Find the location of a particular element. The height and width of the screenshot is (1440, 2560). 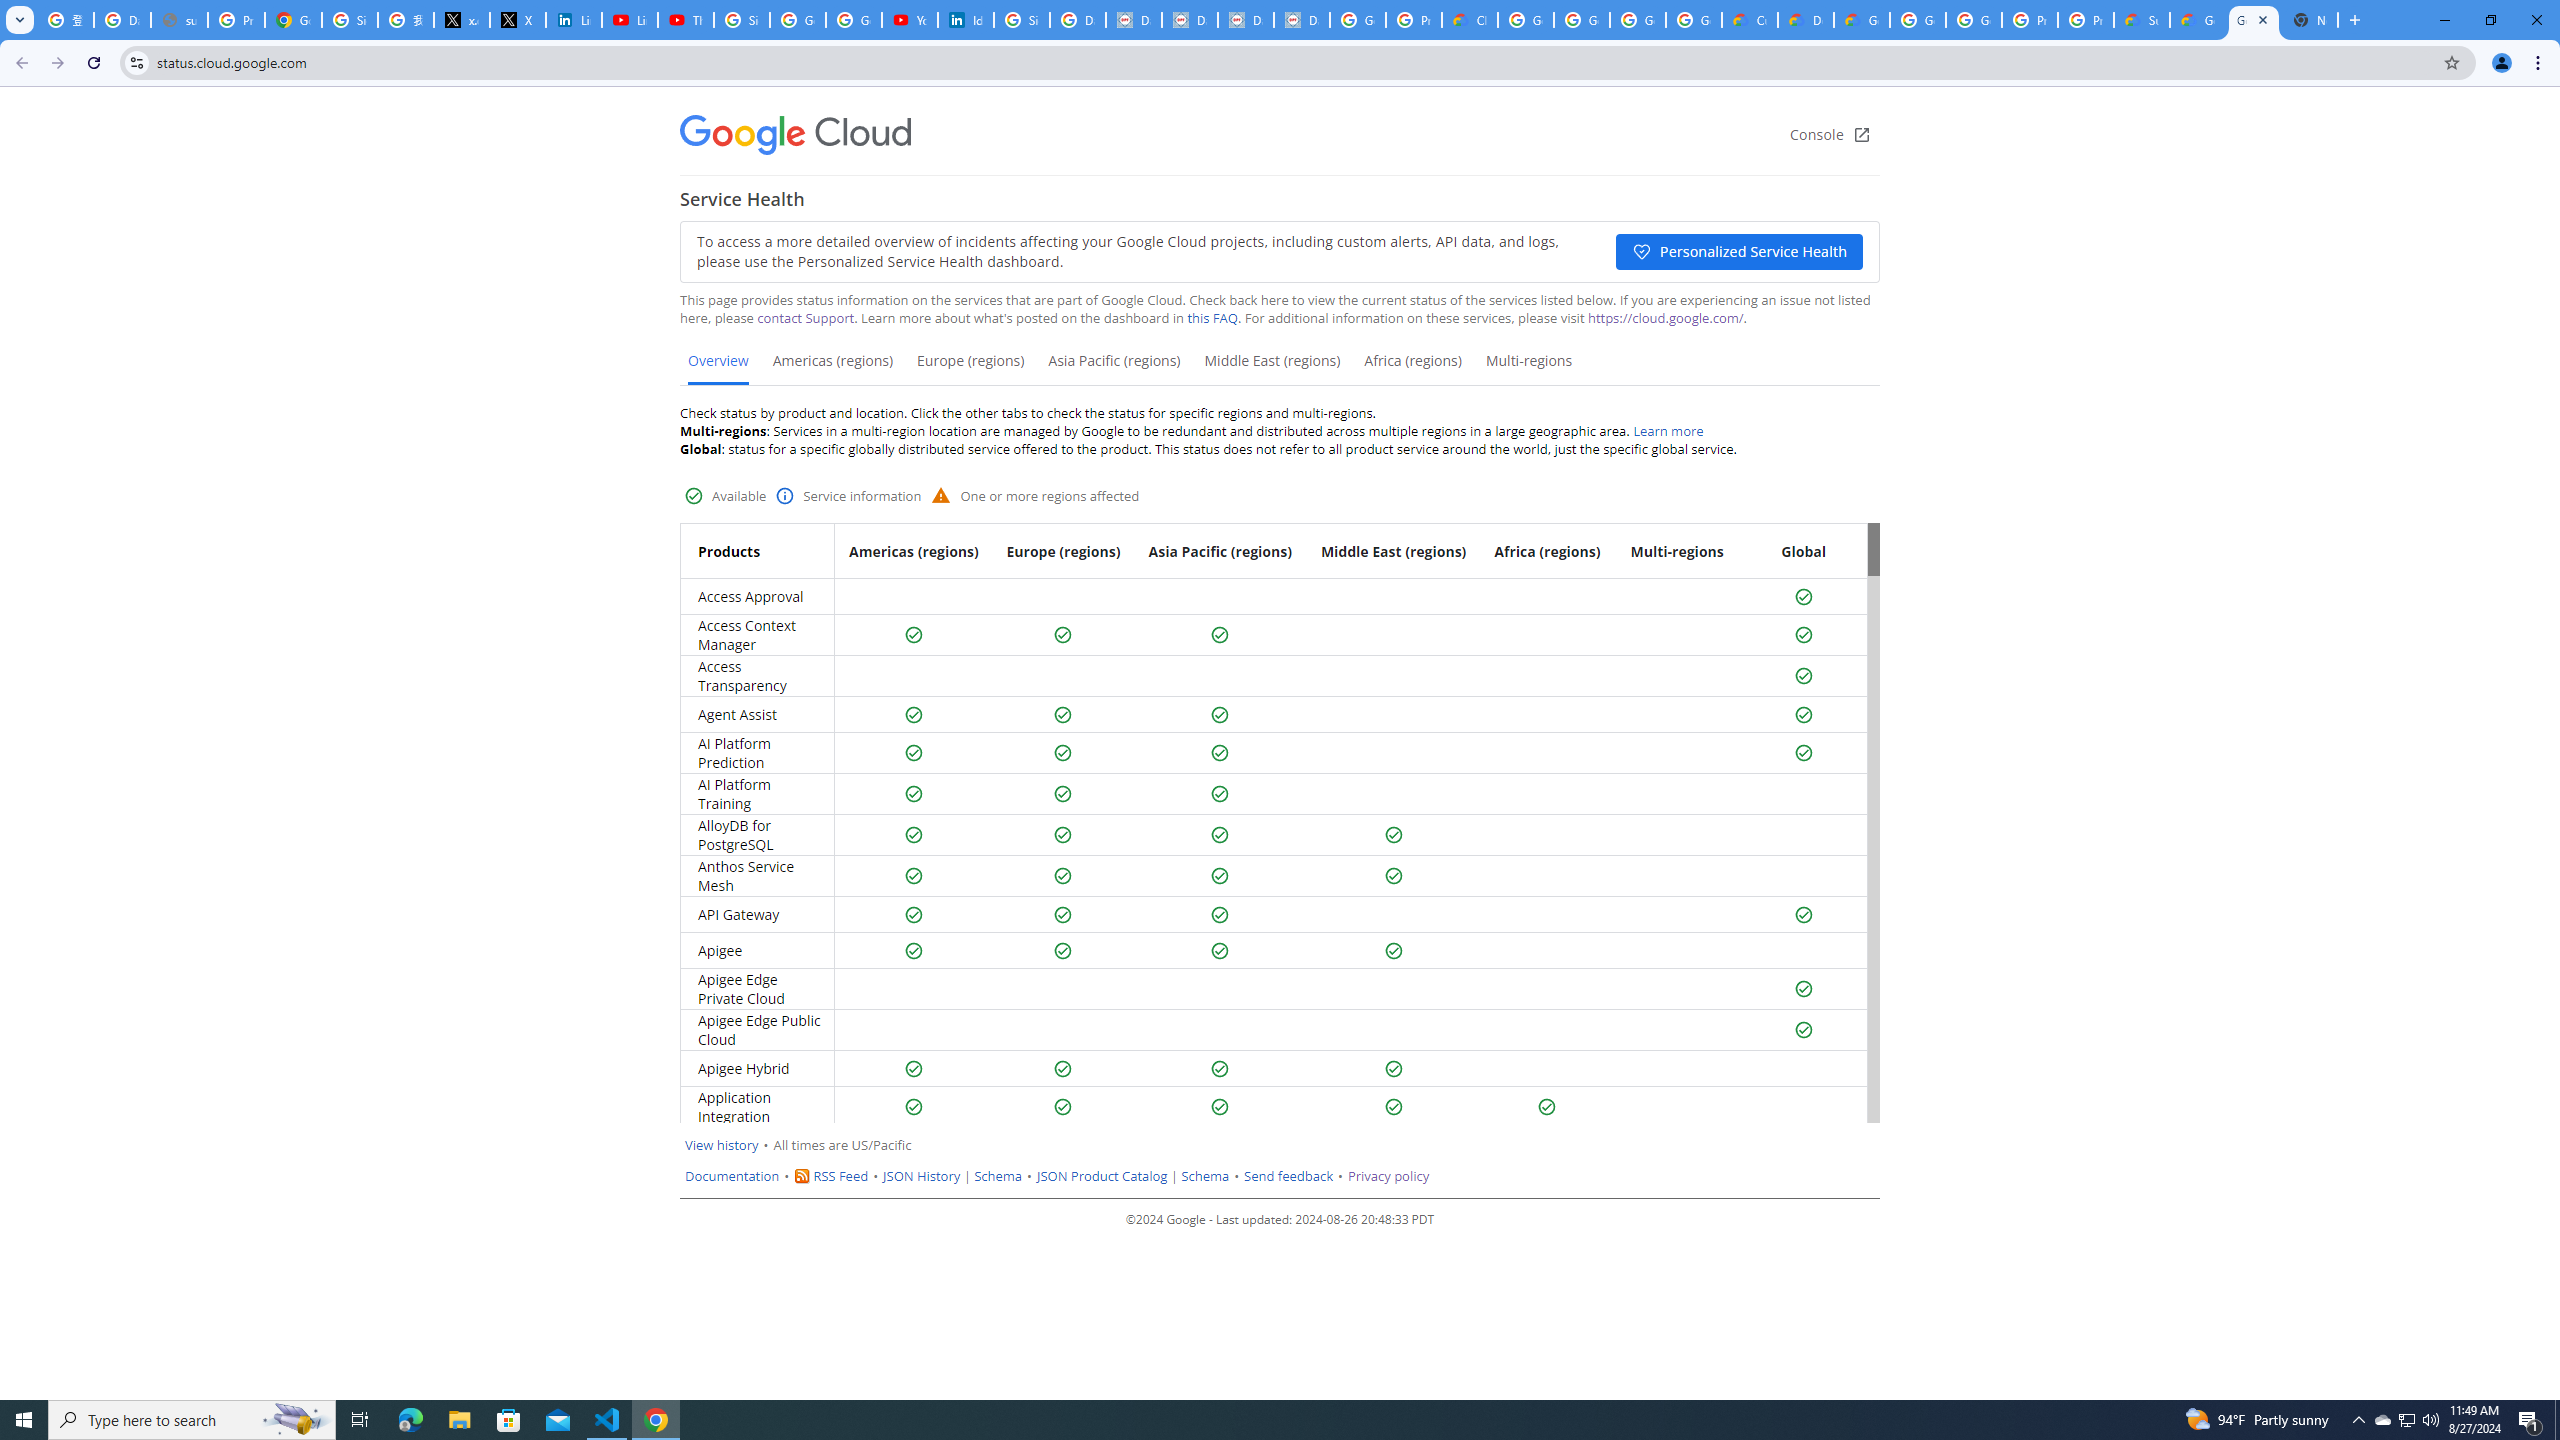

Google Cloud Platform is located at coordinates (1974, 20).